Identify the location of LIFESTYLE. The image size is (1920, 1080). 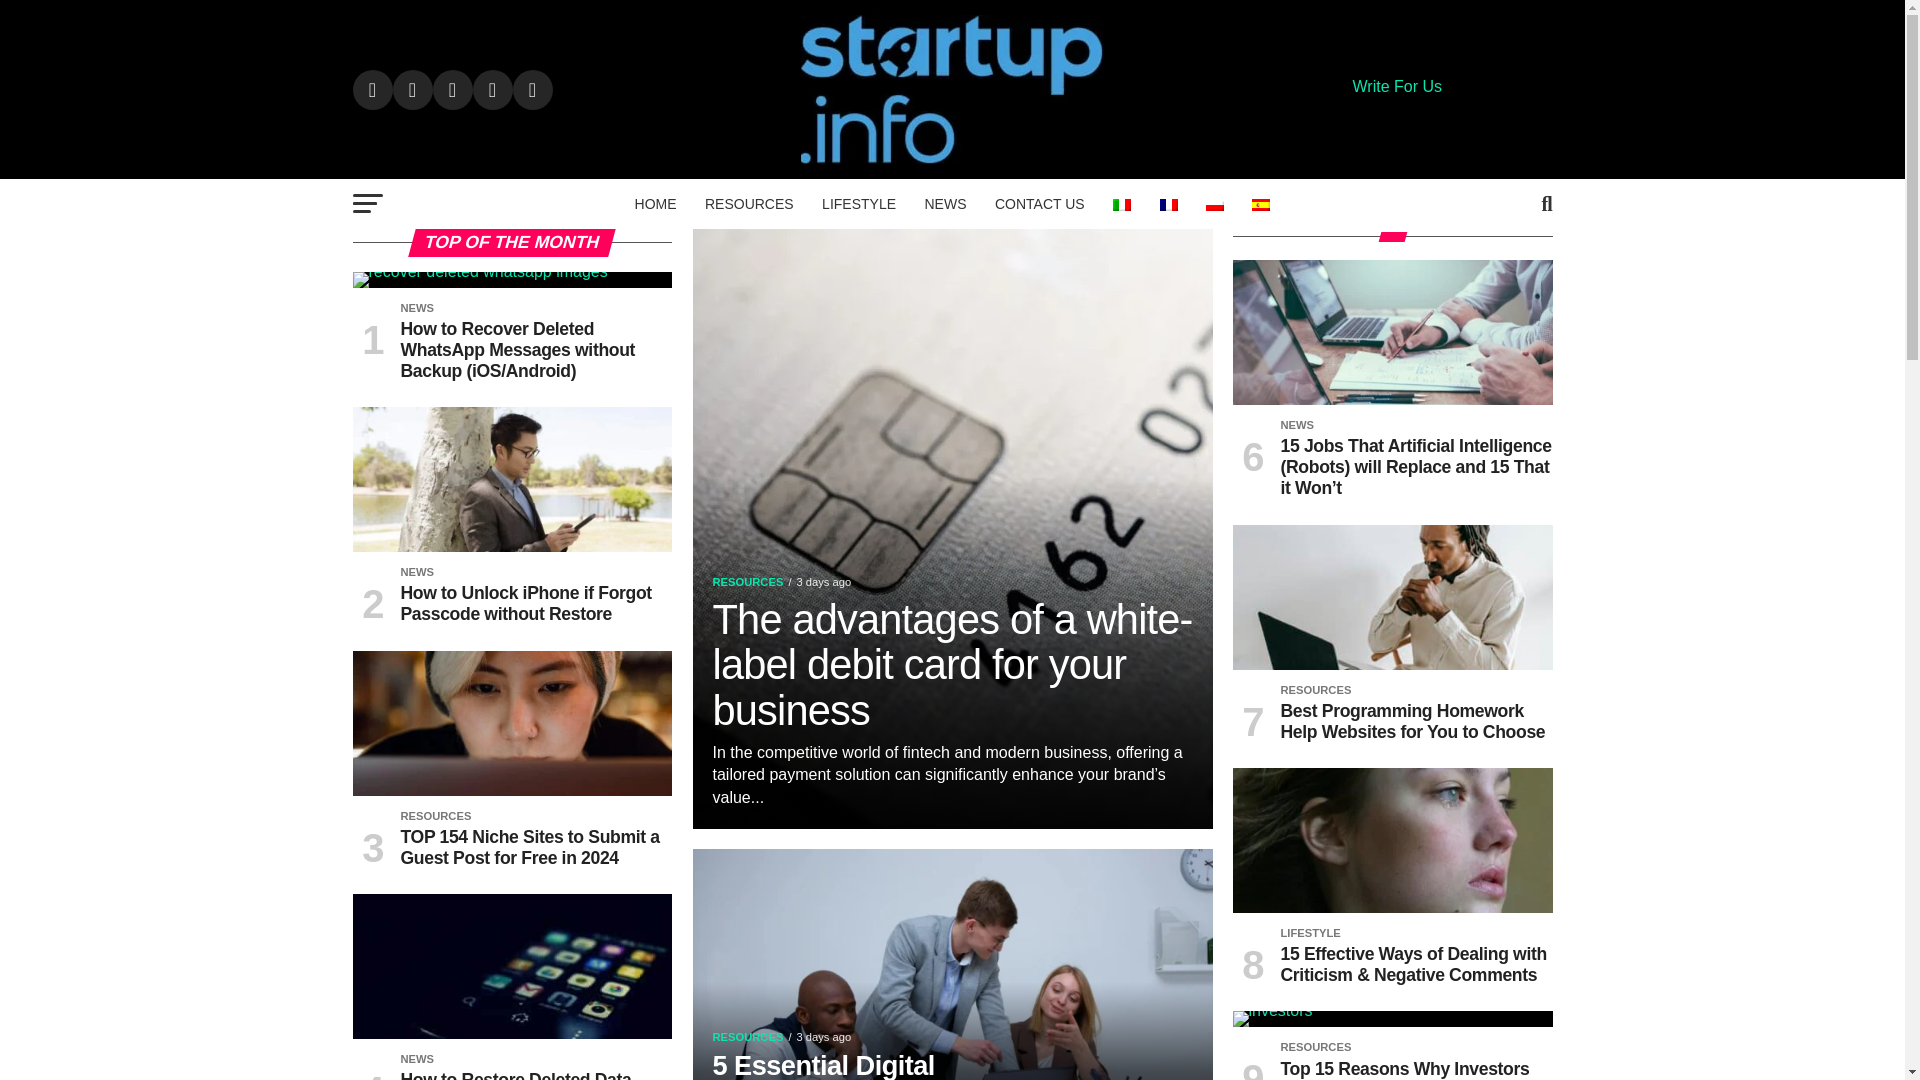
(859, 204).